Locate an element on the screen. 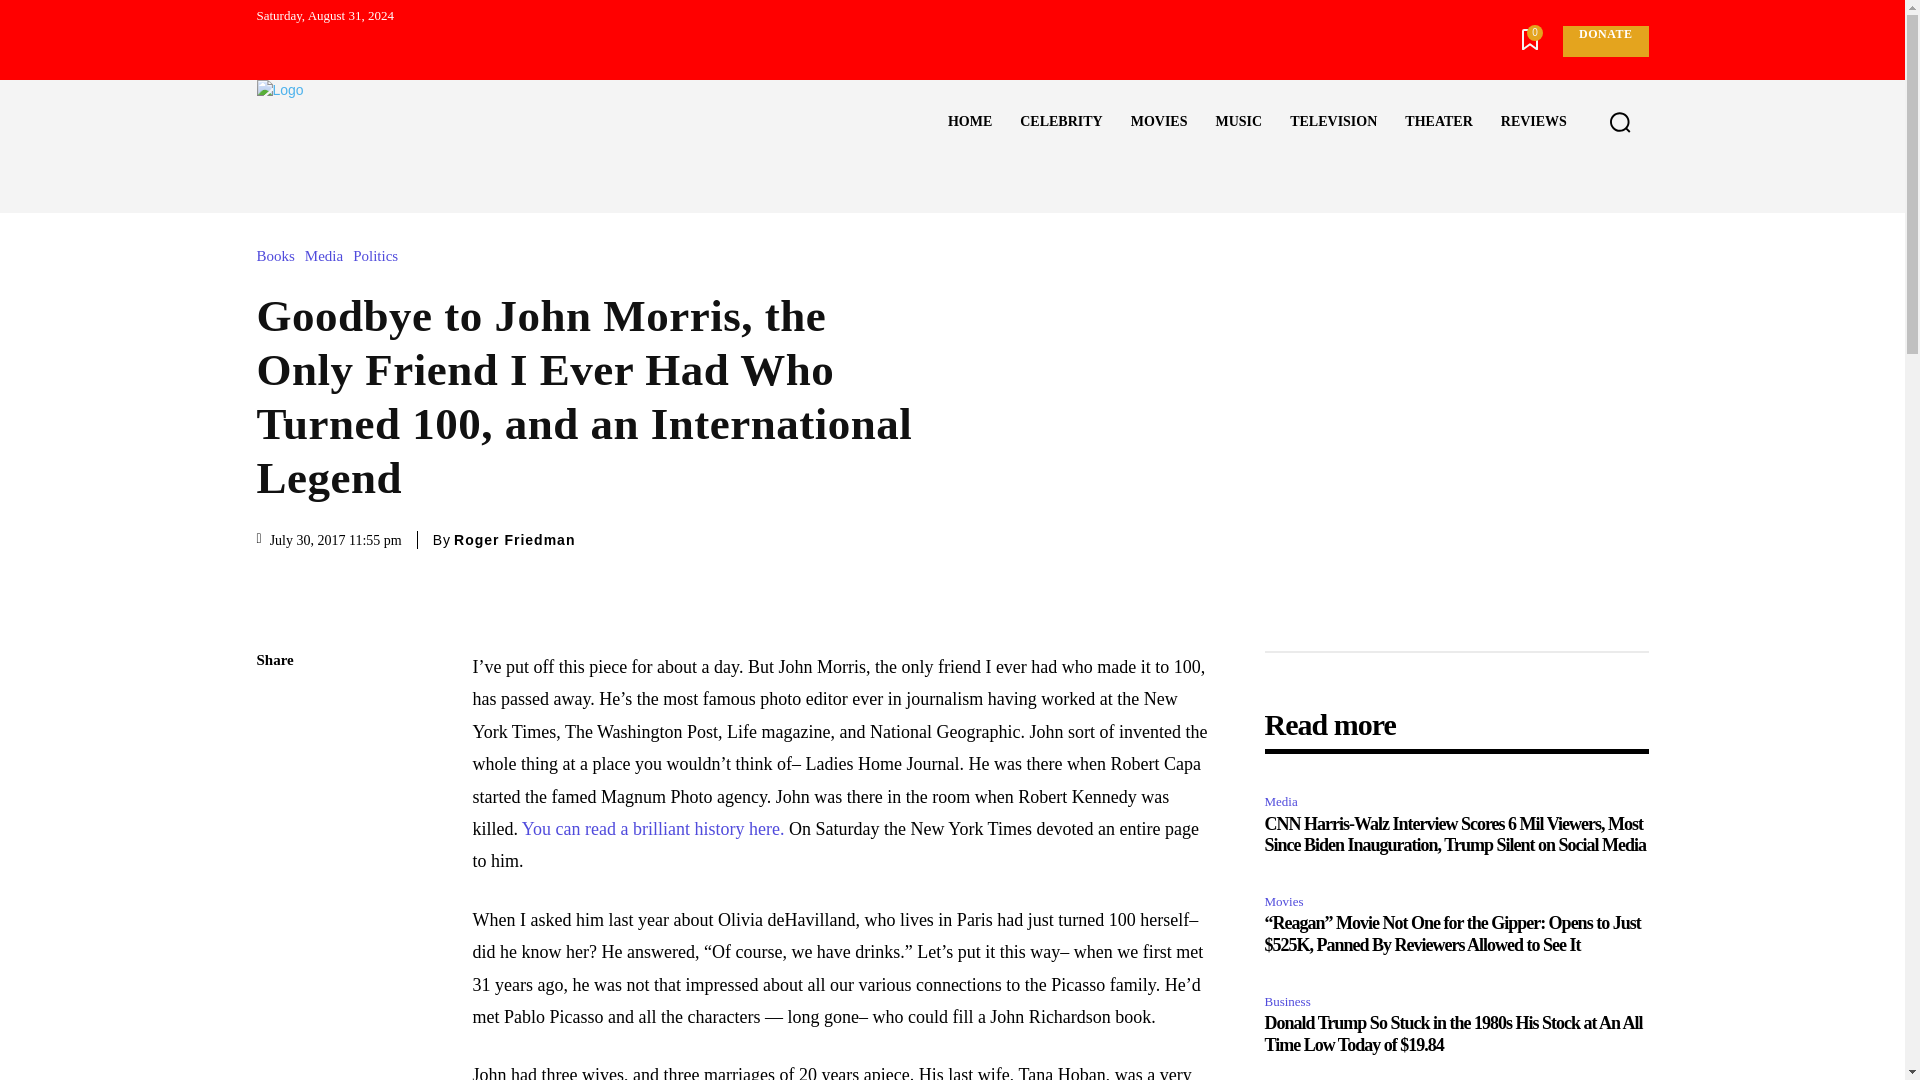 The image size is (1920, 1080). MOVIES is located at coordinates (1159, 122).